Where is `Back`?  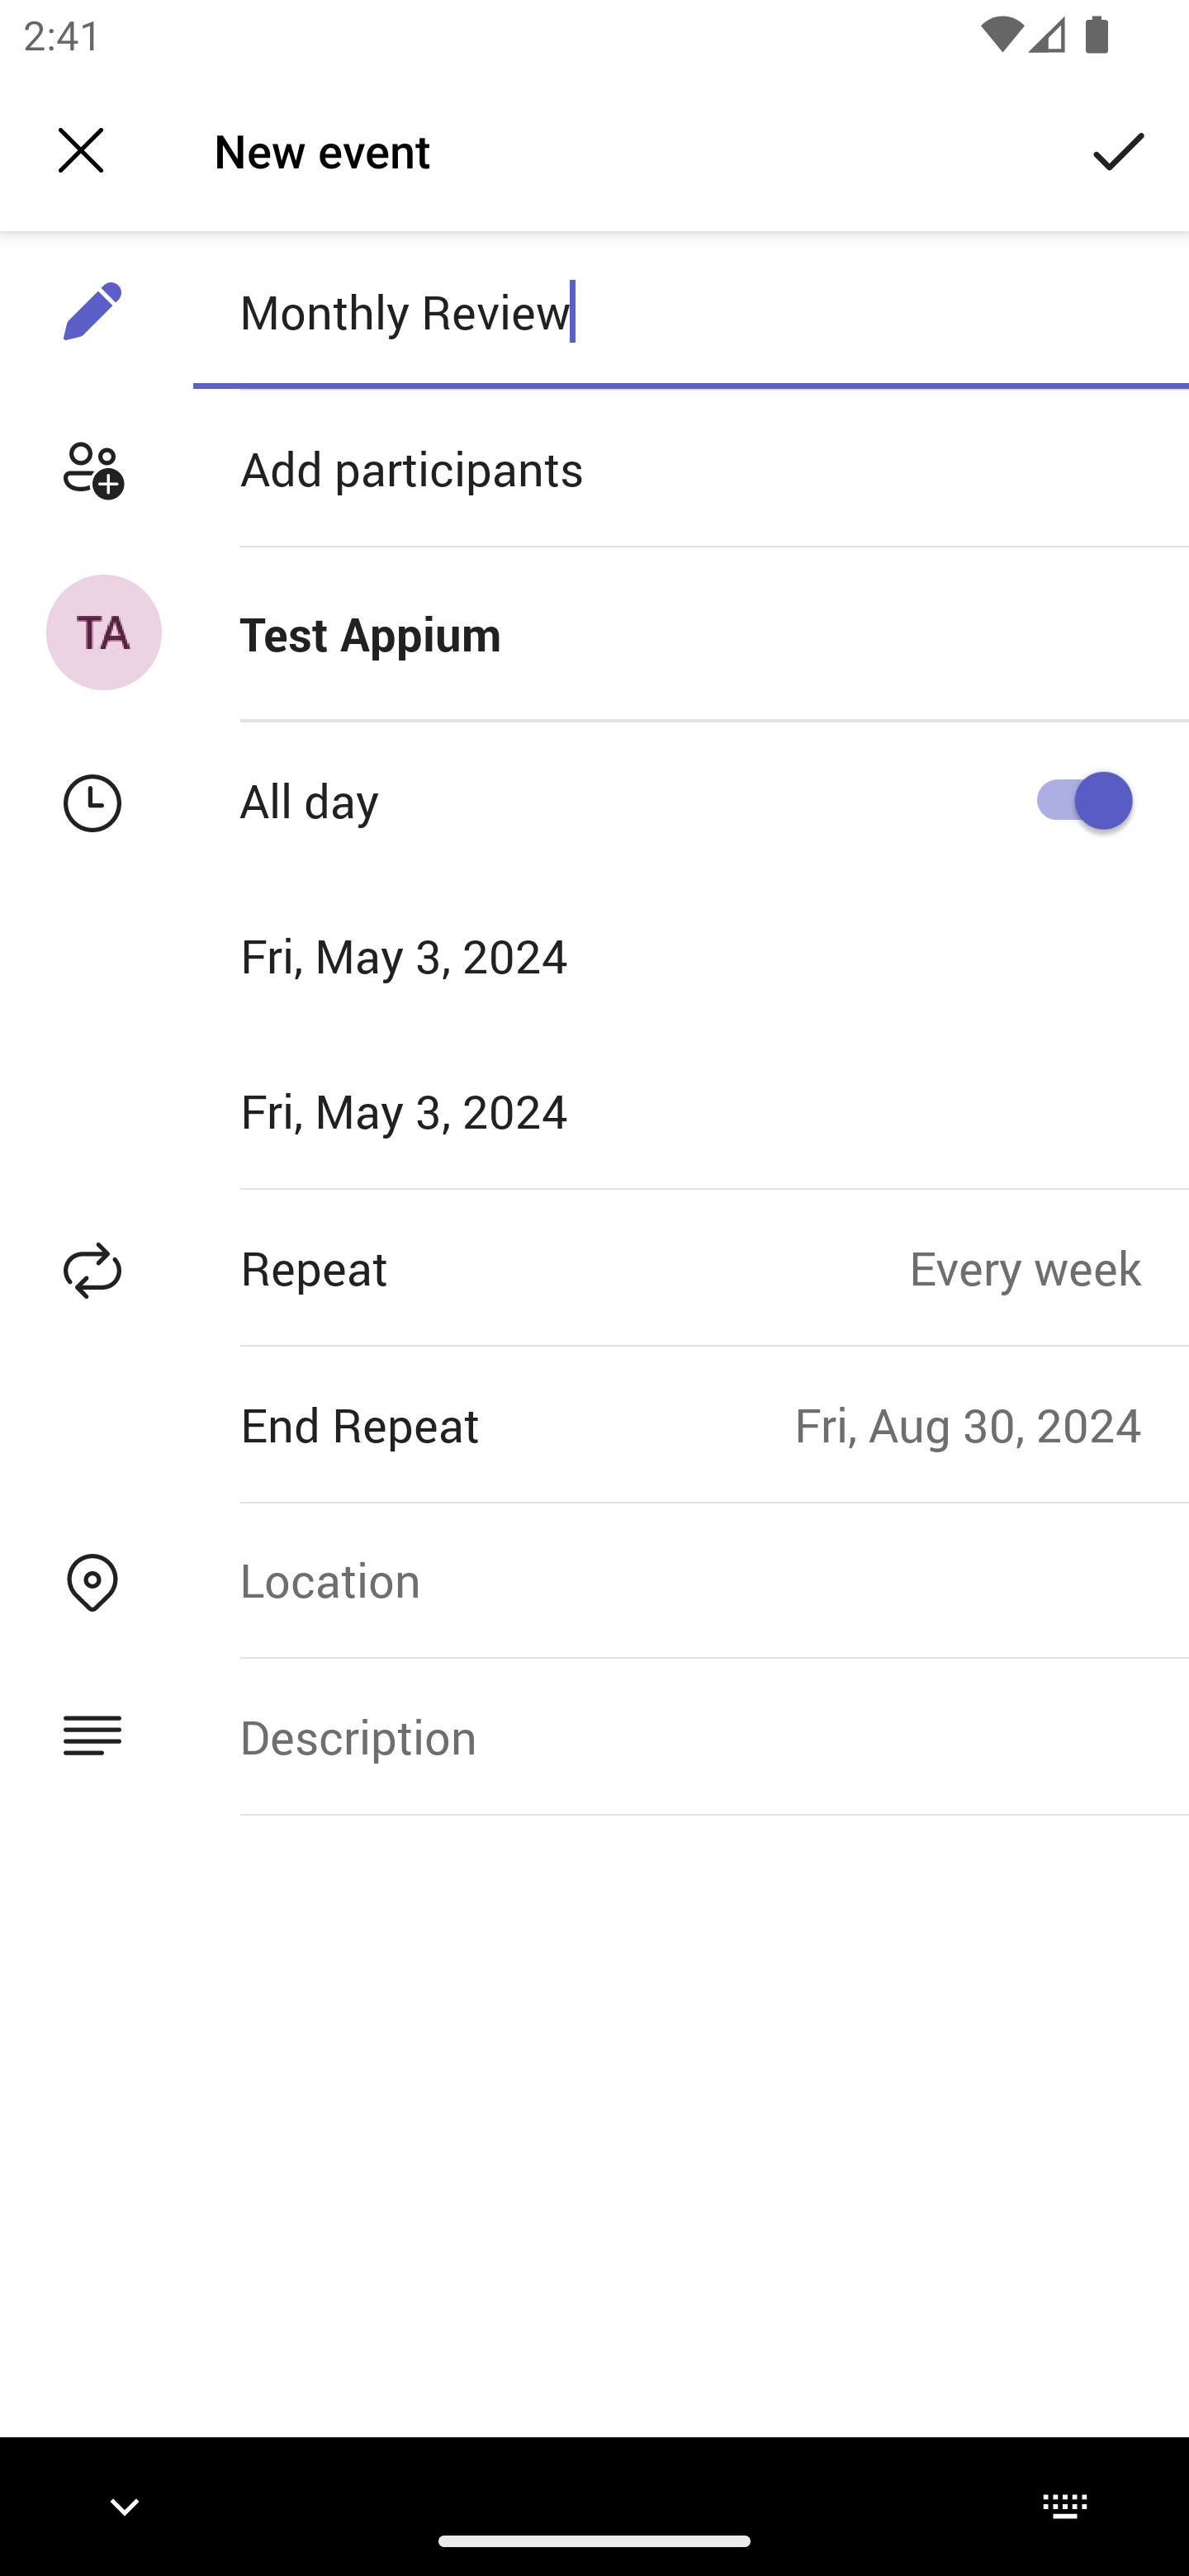 Back is located at coordinates (81, 150).